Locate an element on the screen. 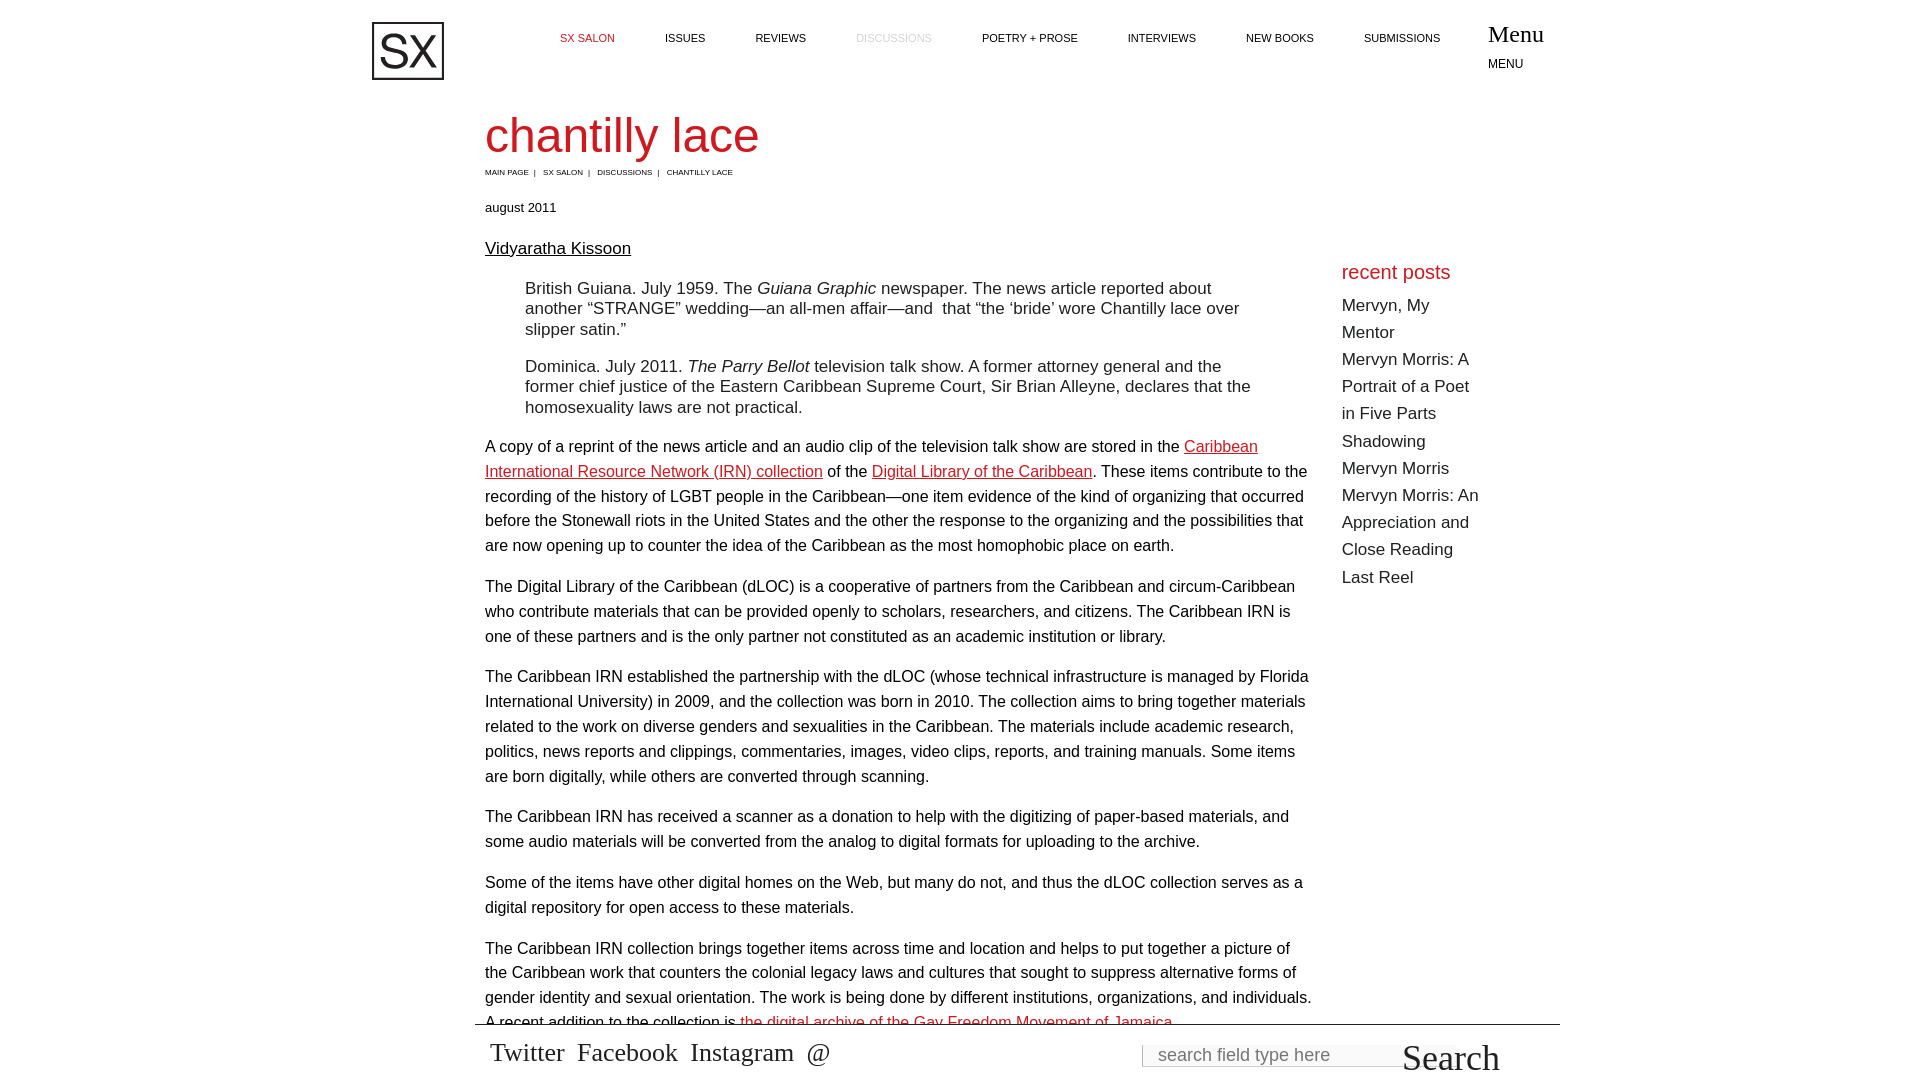 Image resolution: width=1920 pixels, height=1080 pixels. MAIN PAGE is located at coordinates (513, 172).